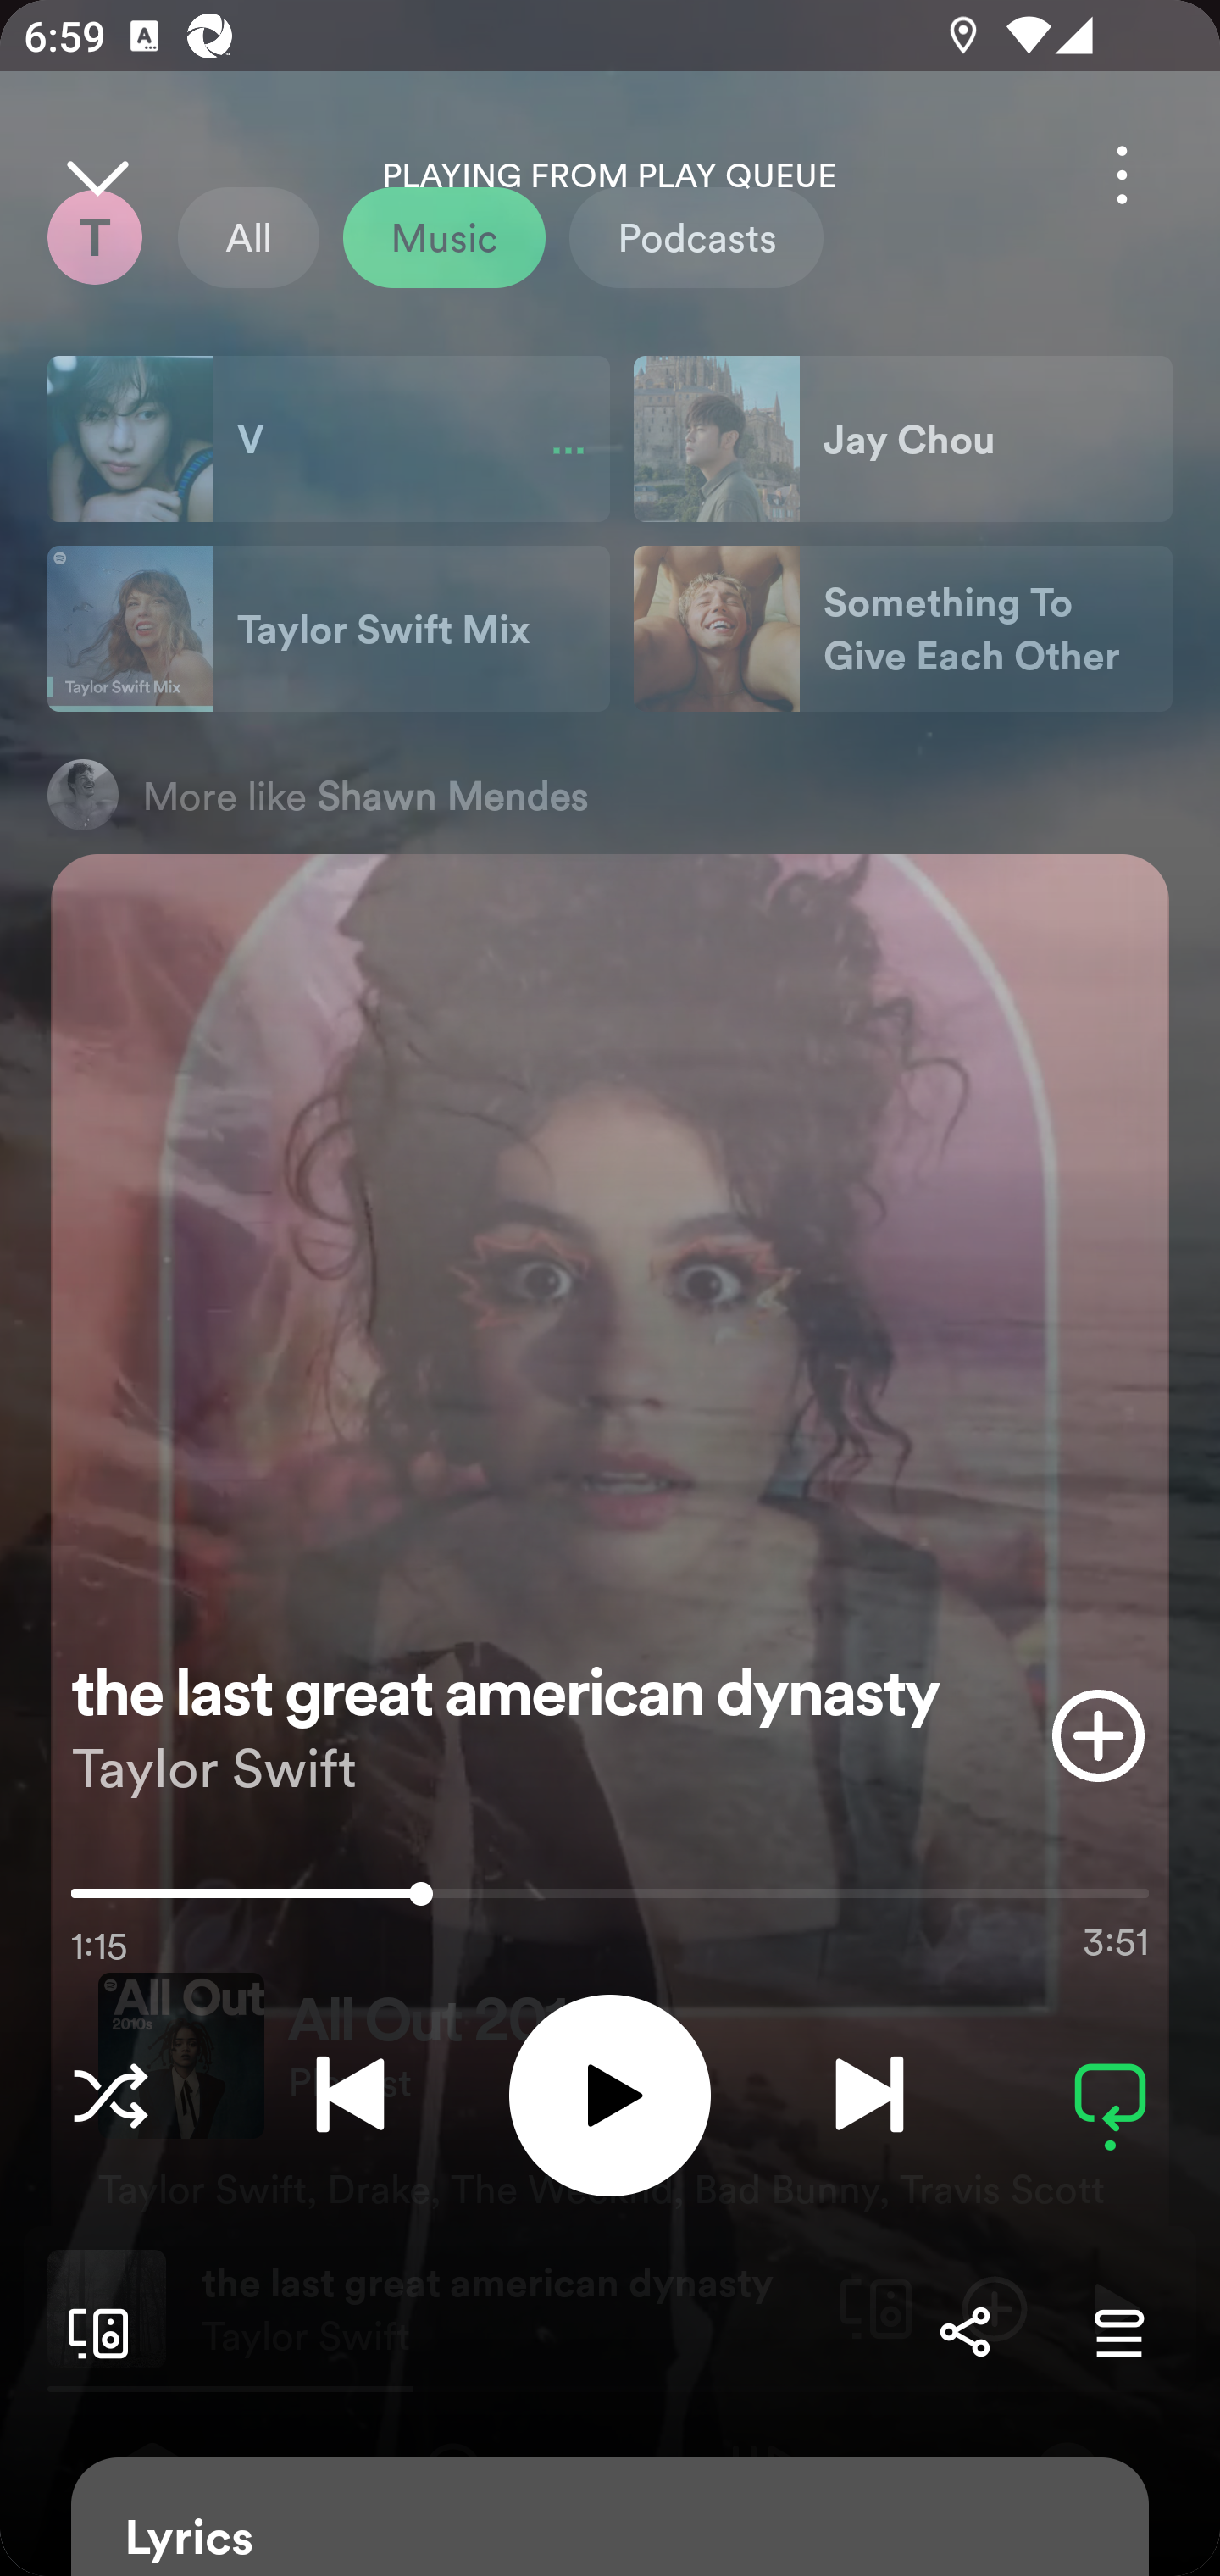 Image resolution: width=1220 pixels, height=2576 pixels. Describe the element at coordinates (1118, 2332) in the screenshot. I see `Go to Queue` at that location.